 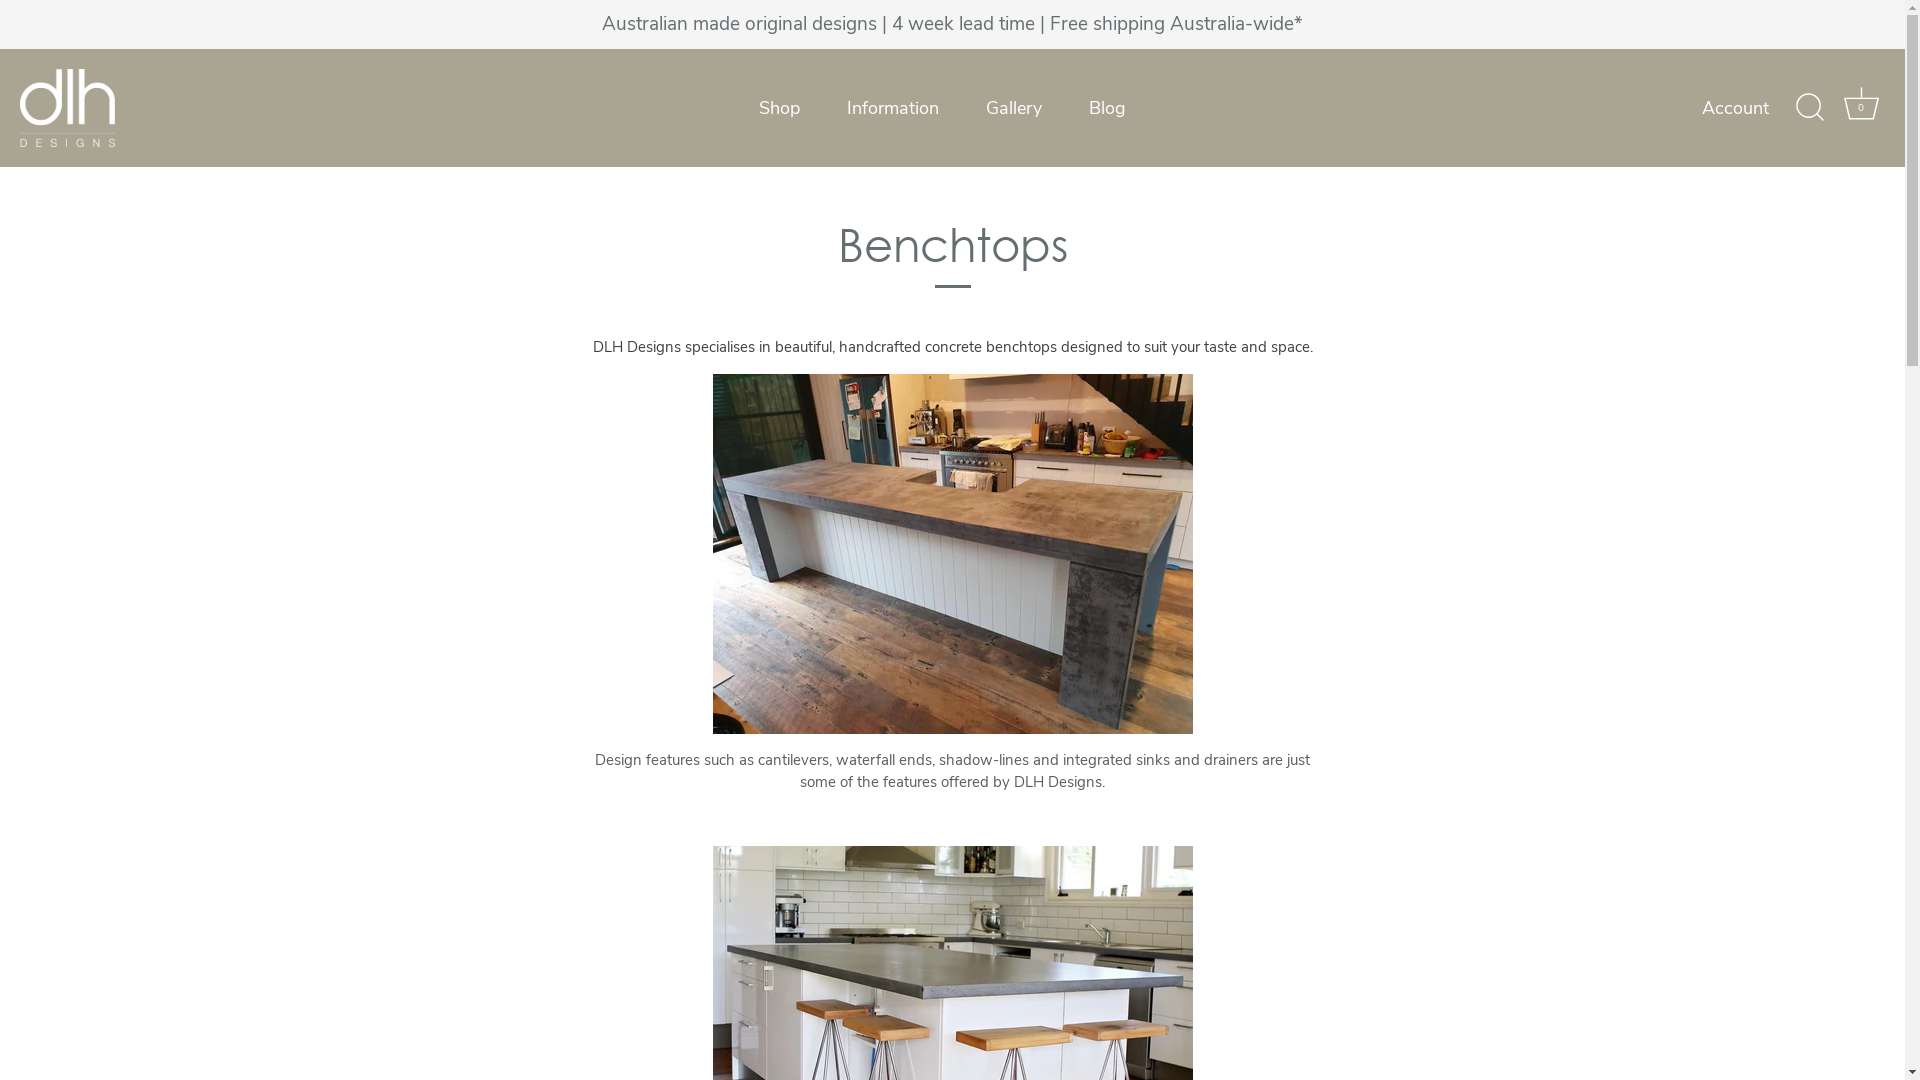 I want to click on Account, so click(x=1753, y=108).